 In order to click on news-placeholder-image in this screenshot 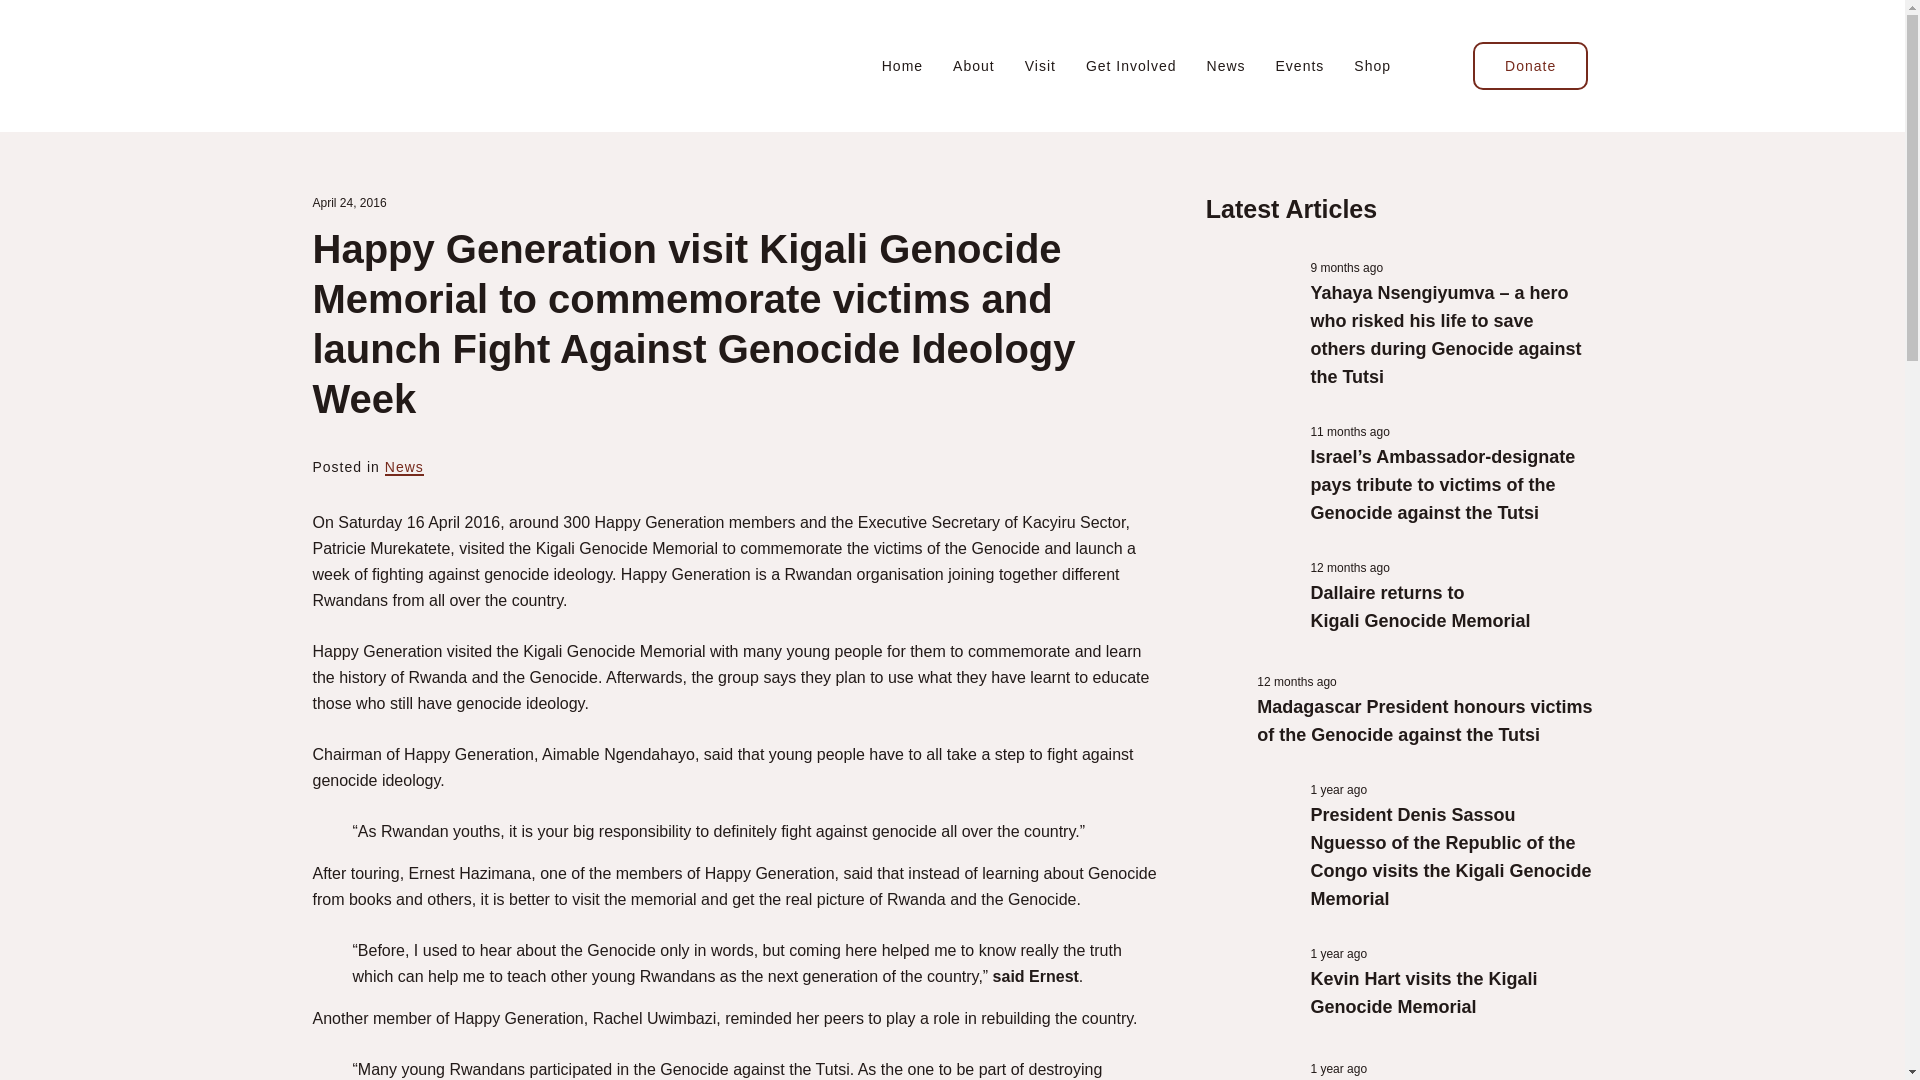, I will do `click(1248, 985)`.